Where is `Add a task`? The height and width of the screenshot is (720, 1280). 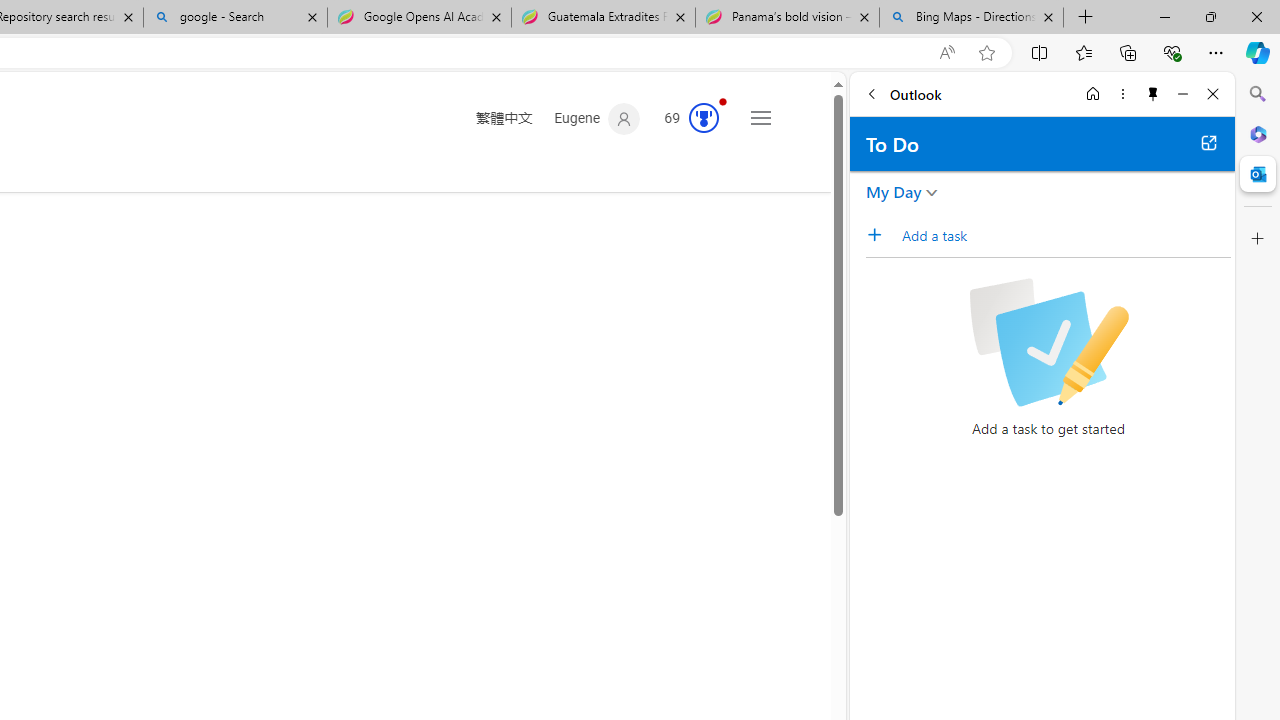 Add a task is located at coordinates (881, 235).